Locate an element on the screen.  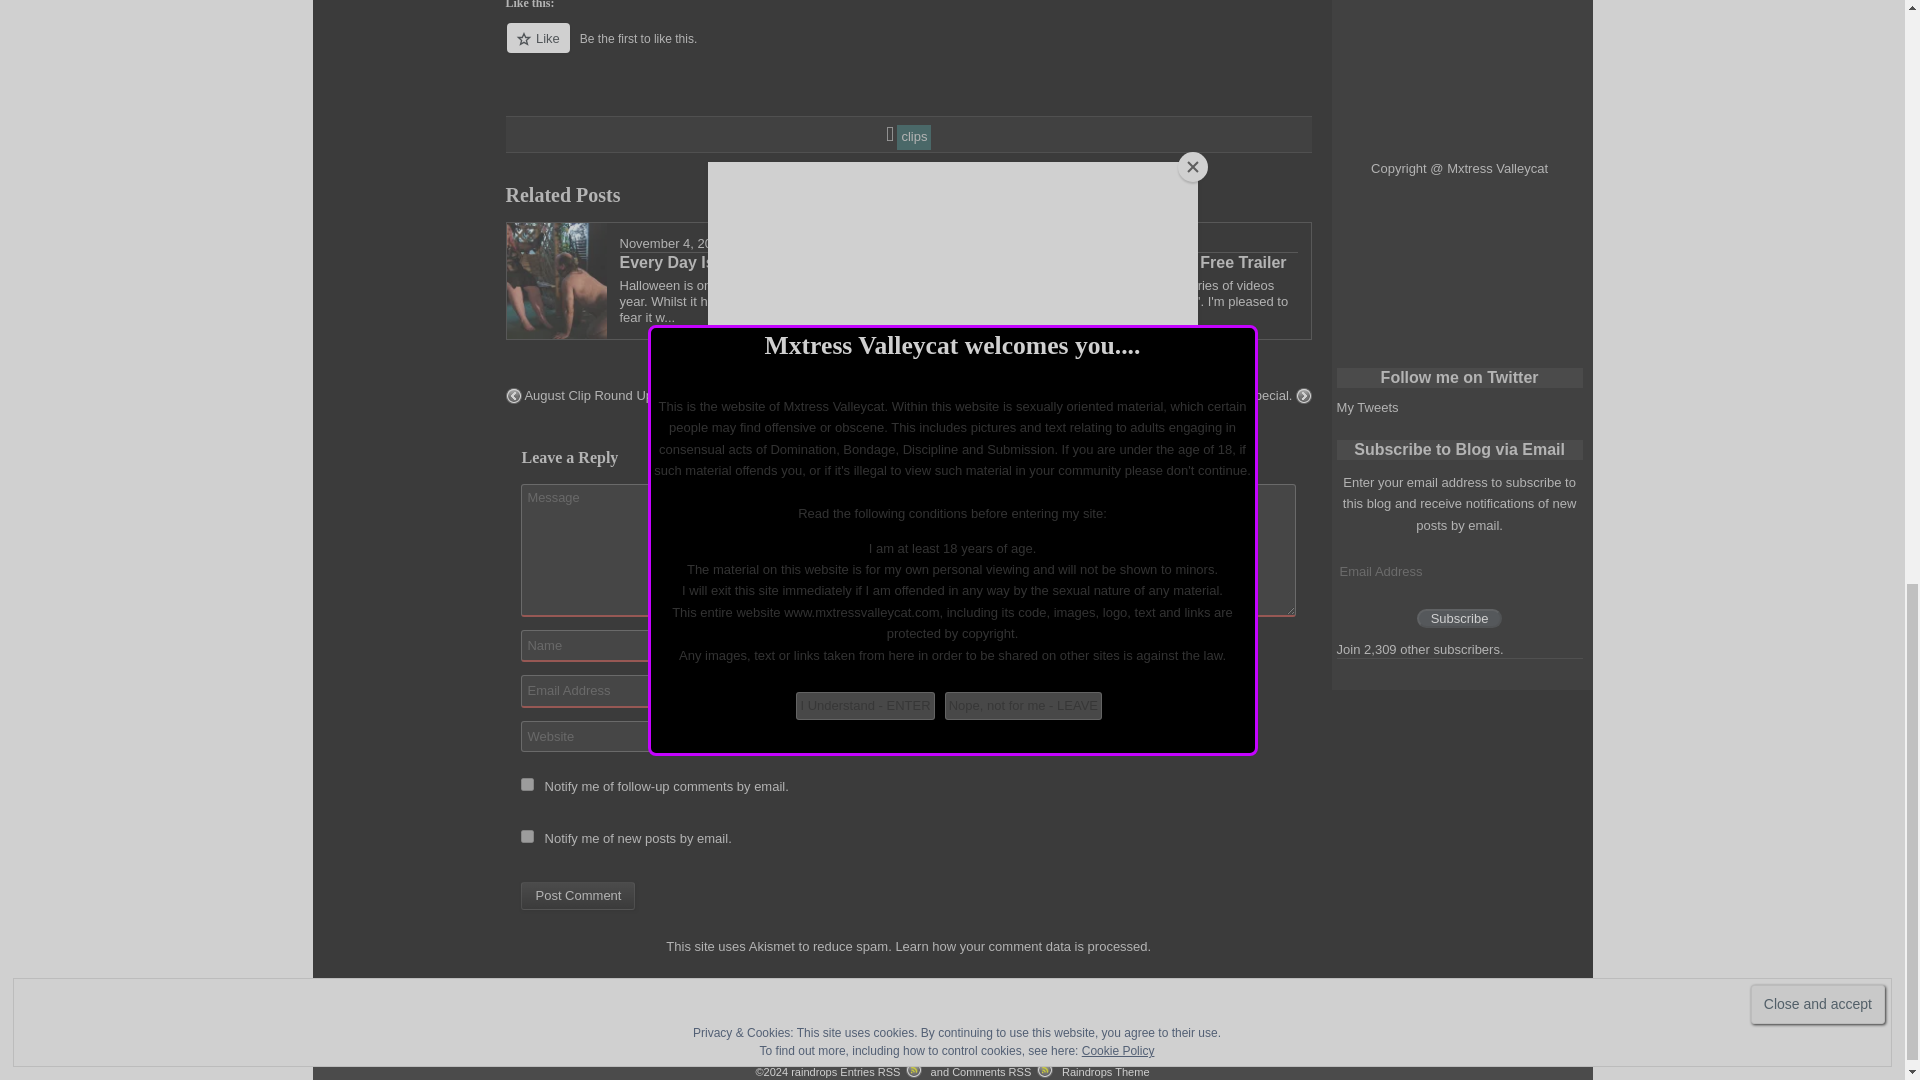
Mxtress Valleycat is located at coordinates (780, 243).